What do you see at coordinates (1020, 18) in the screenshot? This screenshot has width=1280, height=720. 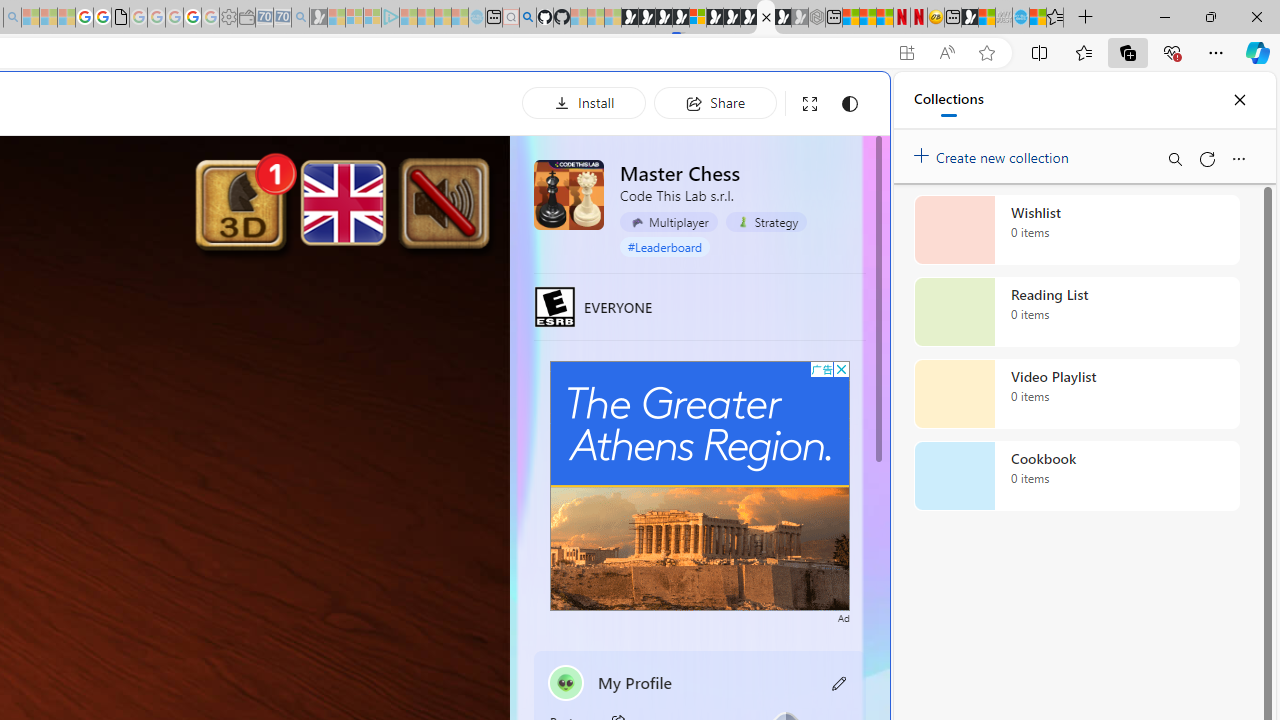 I see `Services - Maintenance | Sky Blue Bikes - Sky Blue Bikes` at bounding box center [1020, 18].